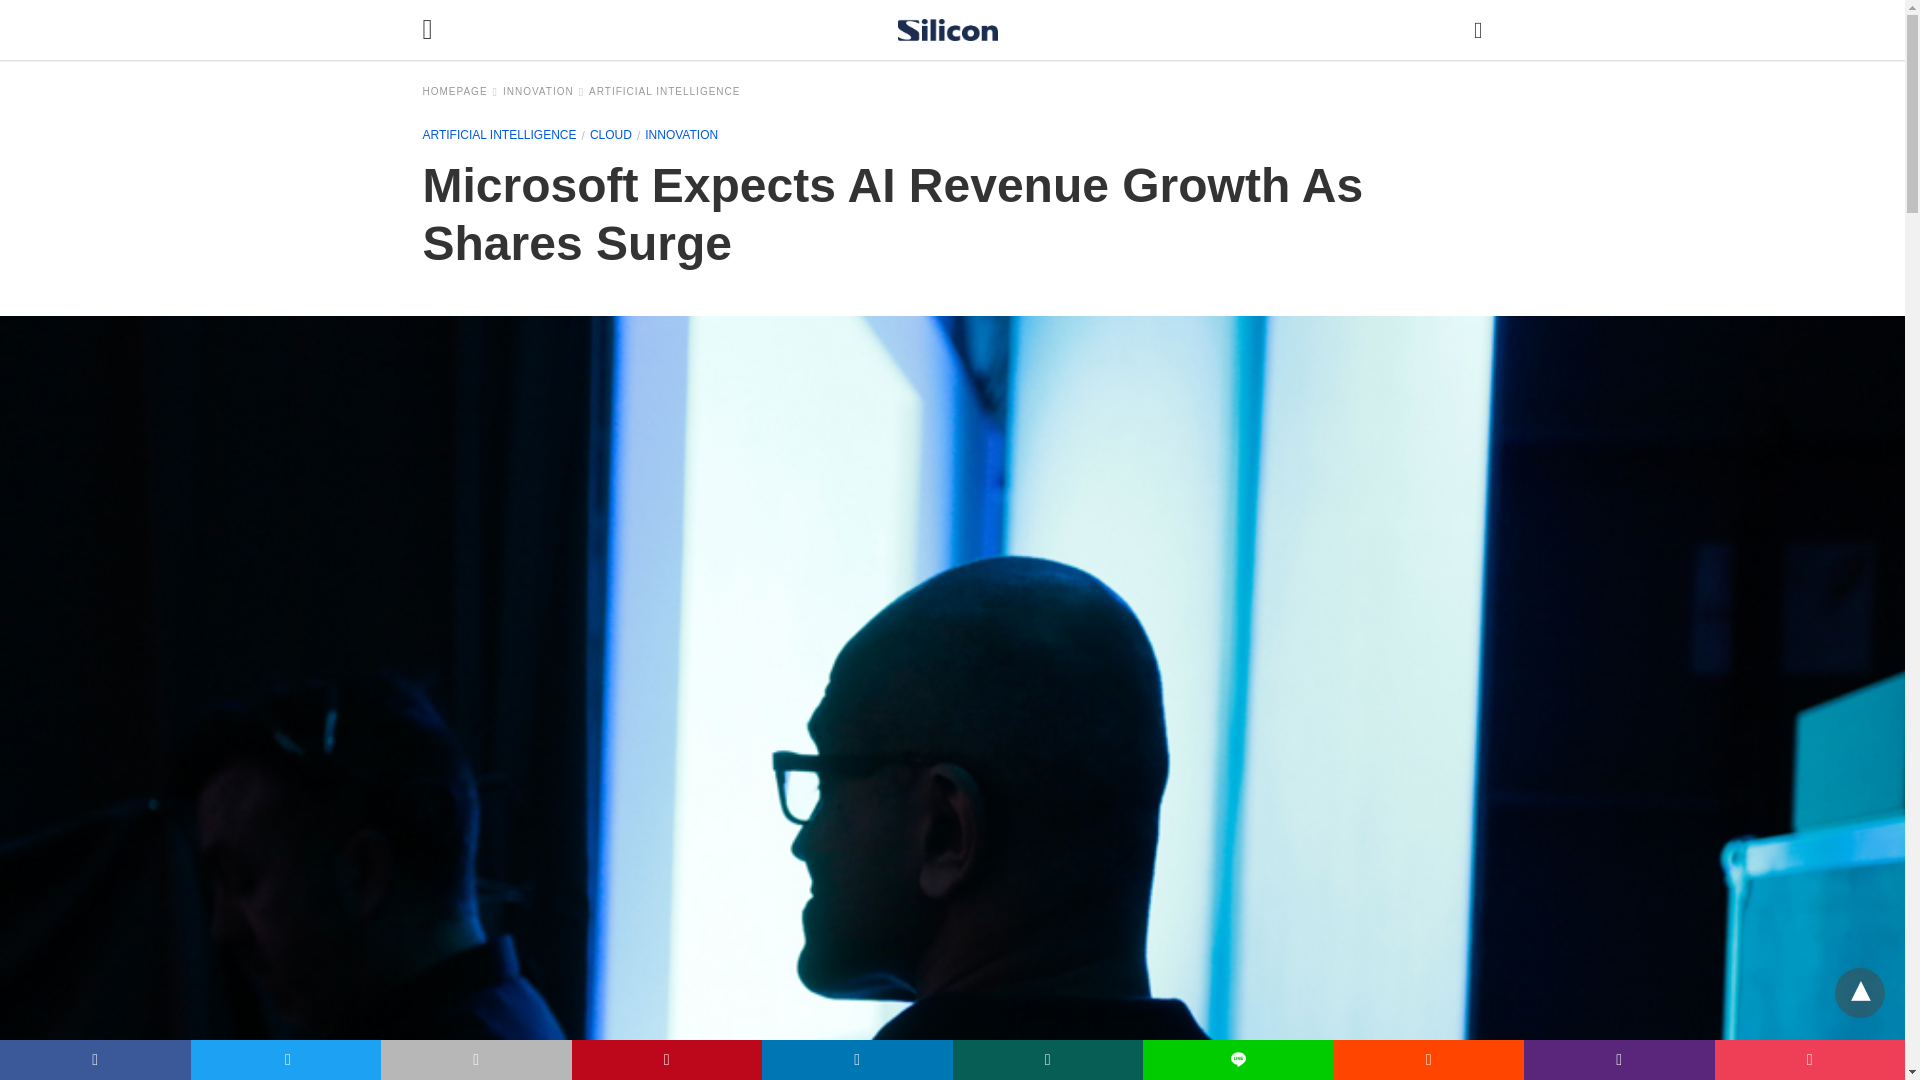 The height and width of the screenshot is (1080, 1920). I want to click on ARTIFICIAL INTELLIGENCE, so click(499, 134).